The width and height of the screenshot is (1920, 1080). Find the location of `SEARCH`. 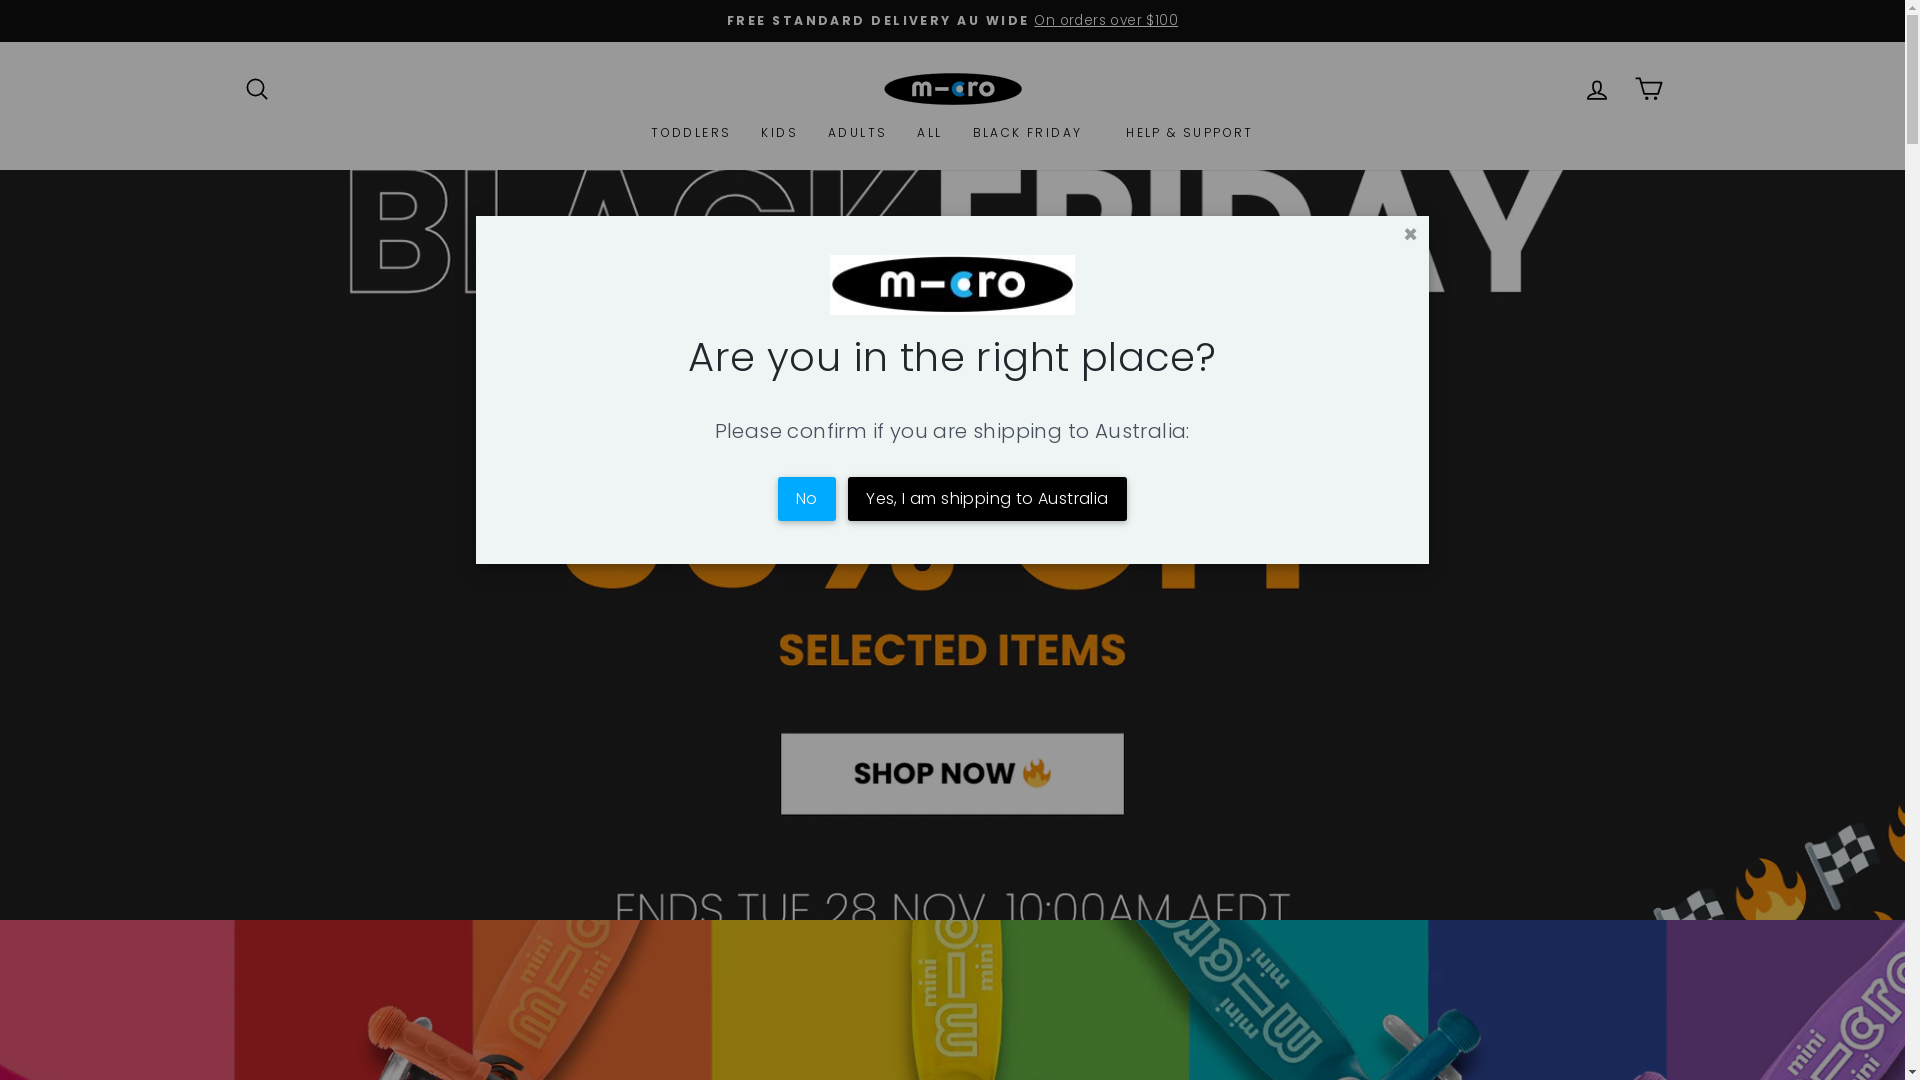

SEARCH is located at coordinates (256, 88).